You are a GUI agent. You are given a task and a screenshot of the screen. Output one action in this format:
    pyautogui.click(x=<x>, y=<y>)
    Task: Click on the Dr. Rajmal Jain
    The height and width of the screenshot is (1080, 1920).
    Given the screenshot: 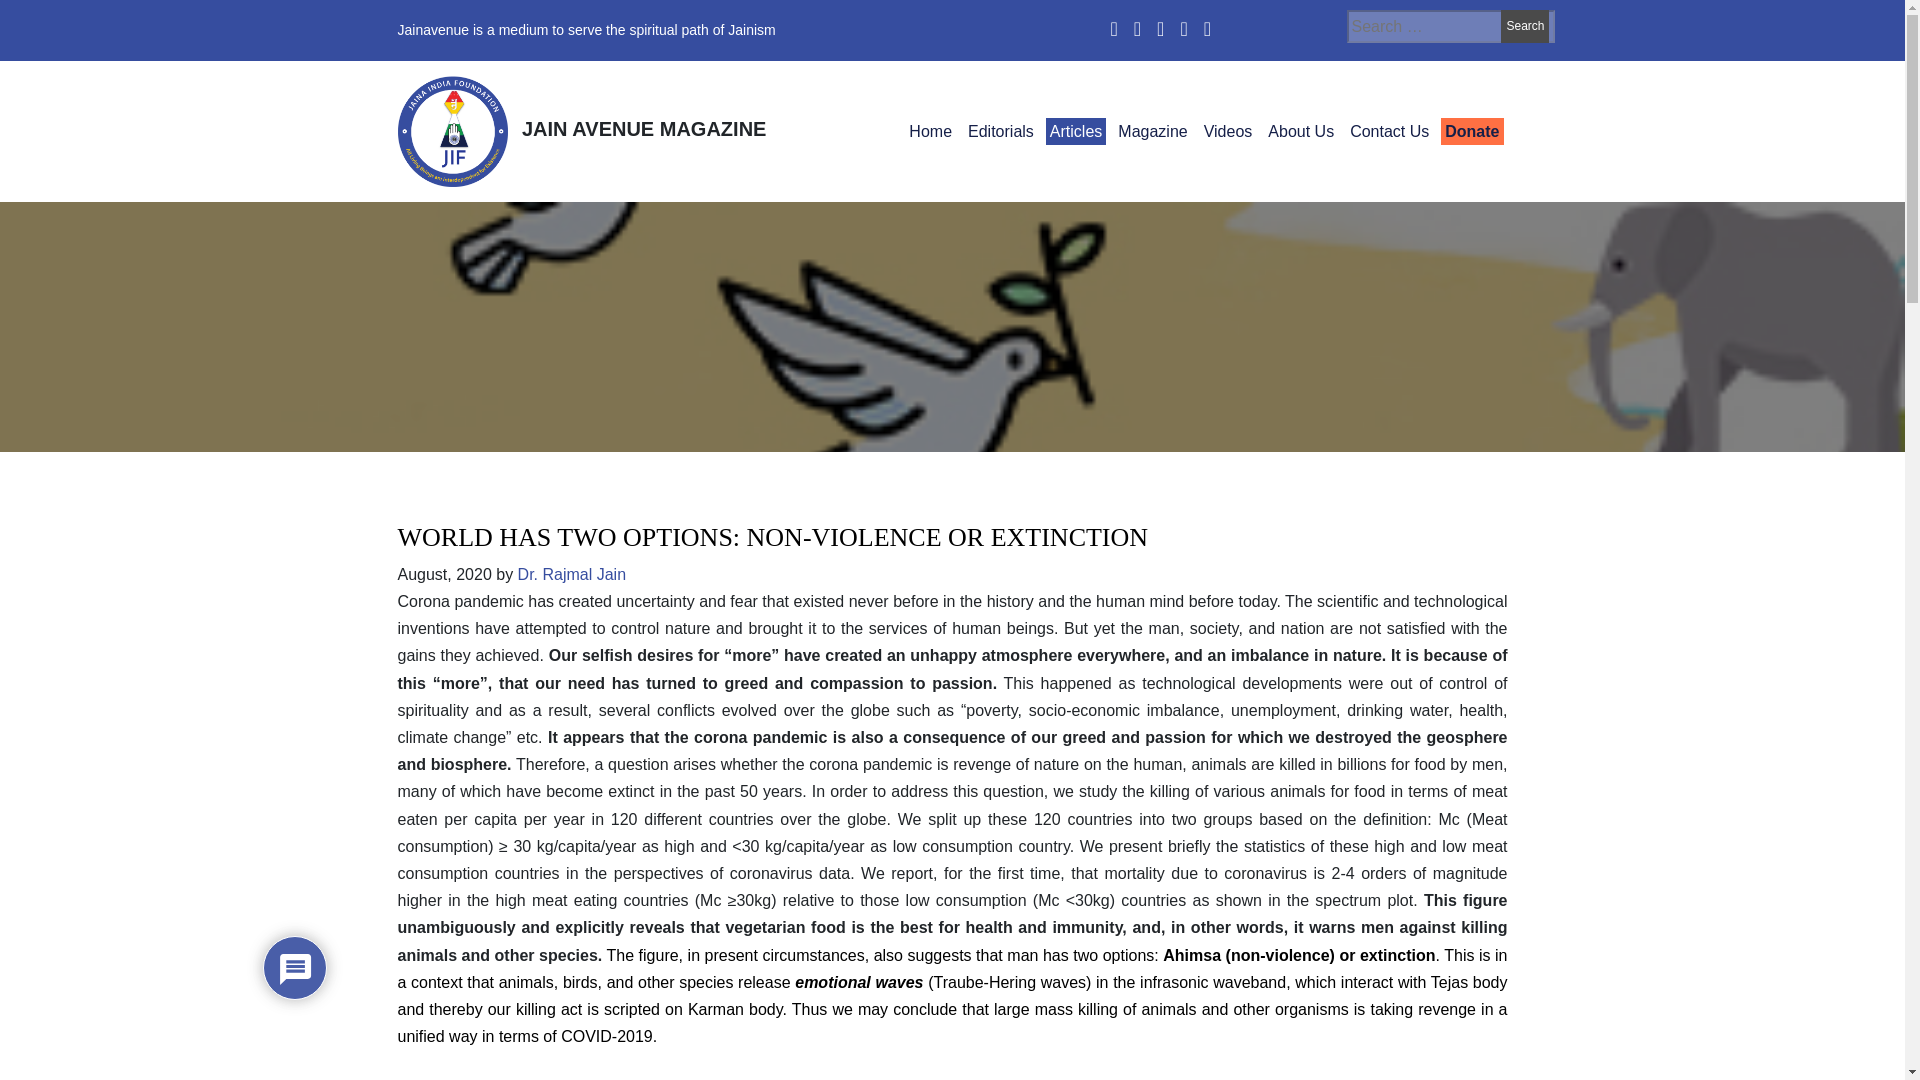 What is the action you would take?
    pyautogui.click(x=572, y=574)
    